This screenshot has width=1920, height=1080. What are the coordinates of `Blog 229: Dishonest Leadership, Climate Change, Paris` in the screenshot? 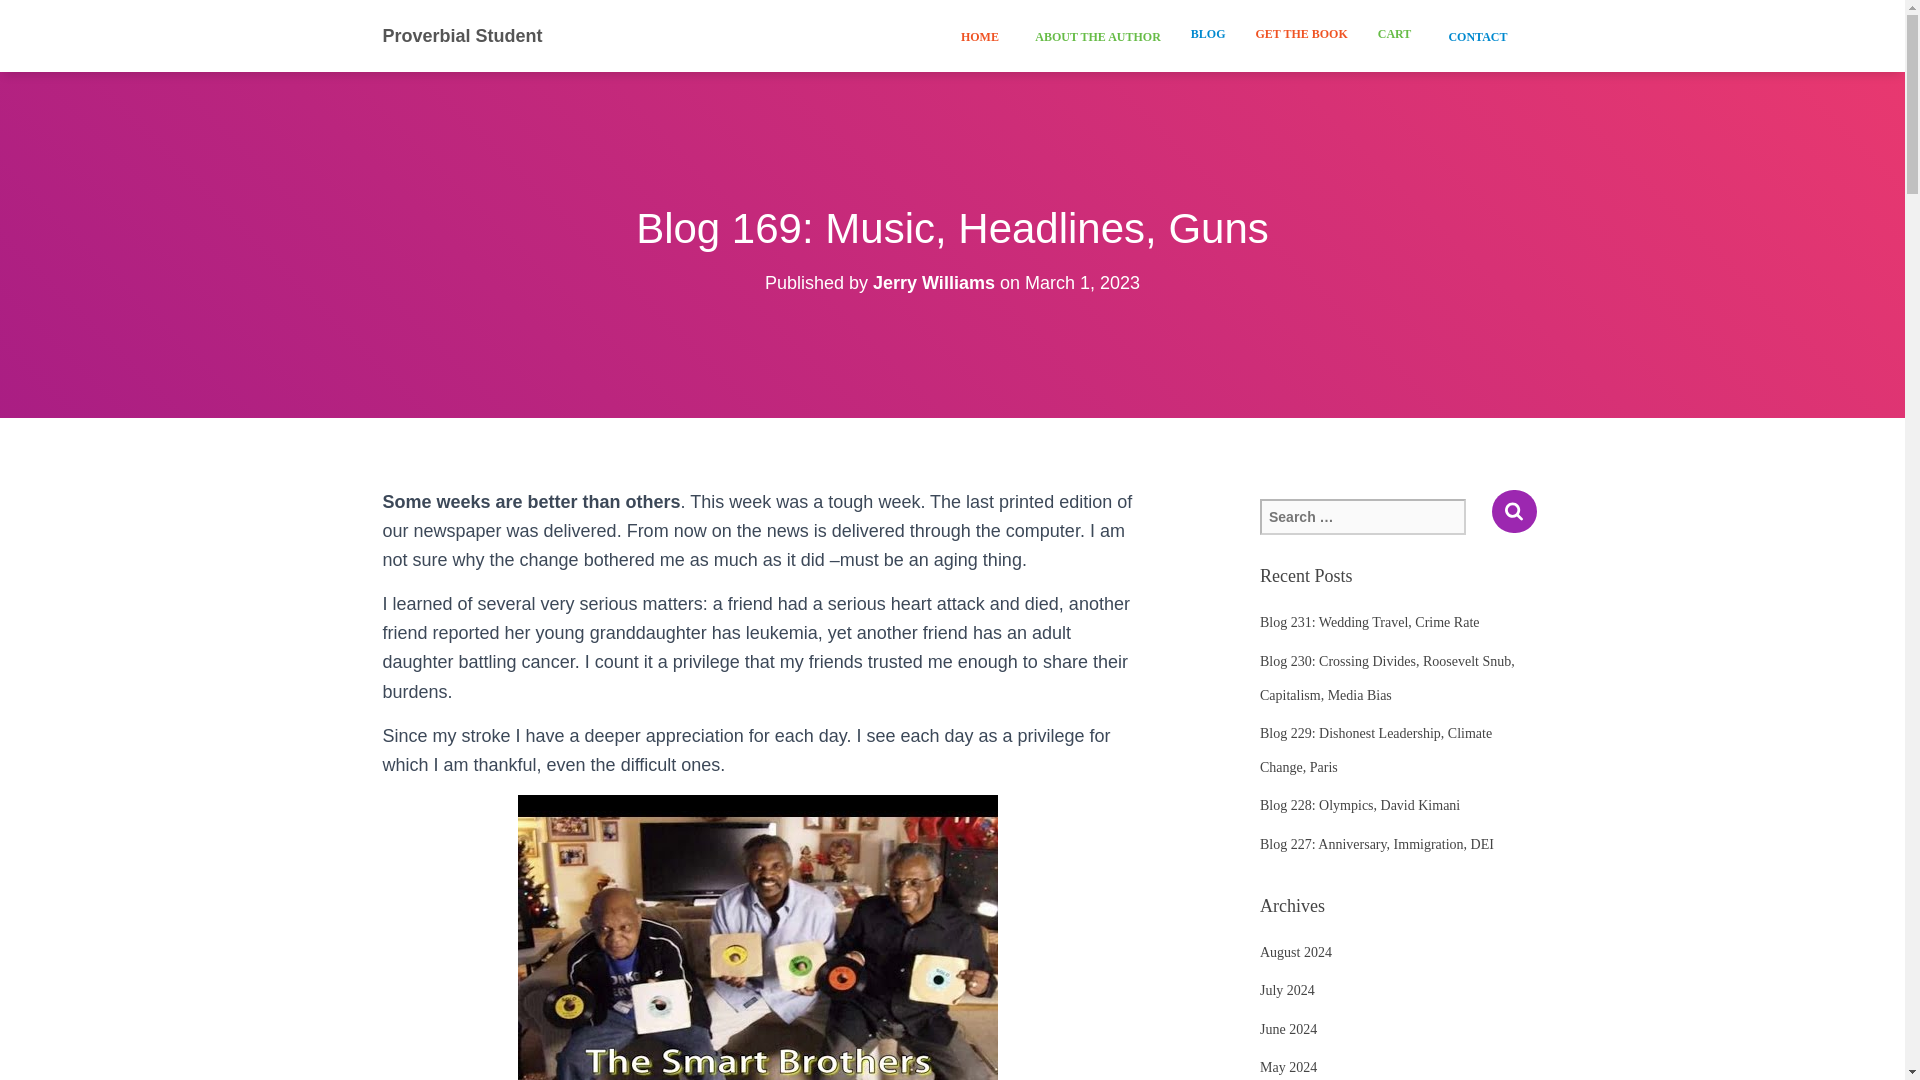 It's located at (1375, 750).